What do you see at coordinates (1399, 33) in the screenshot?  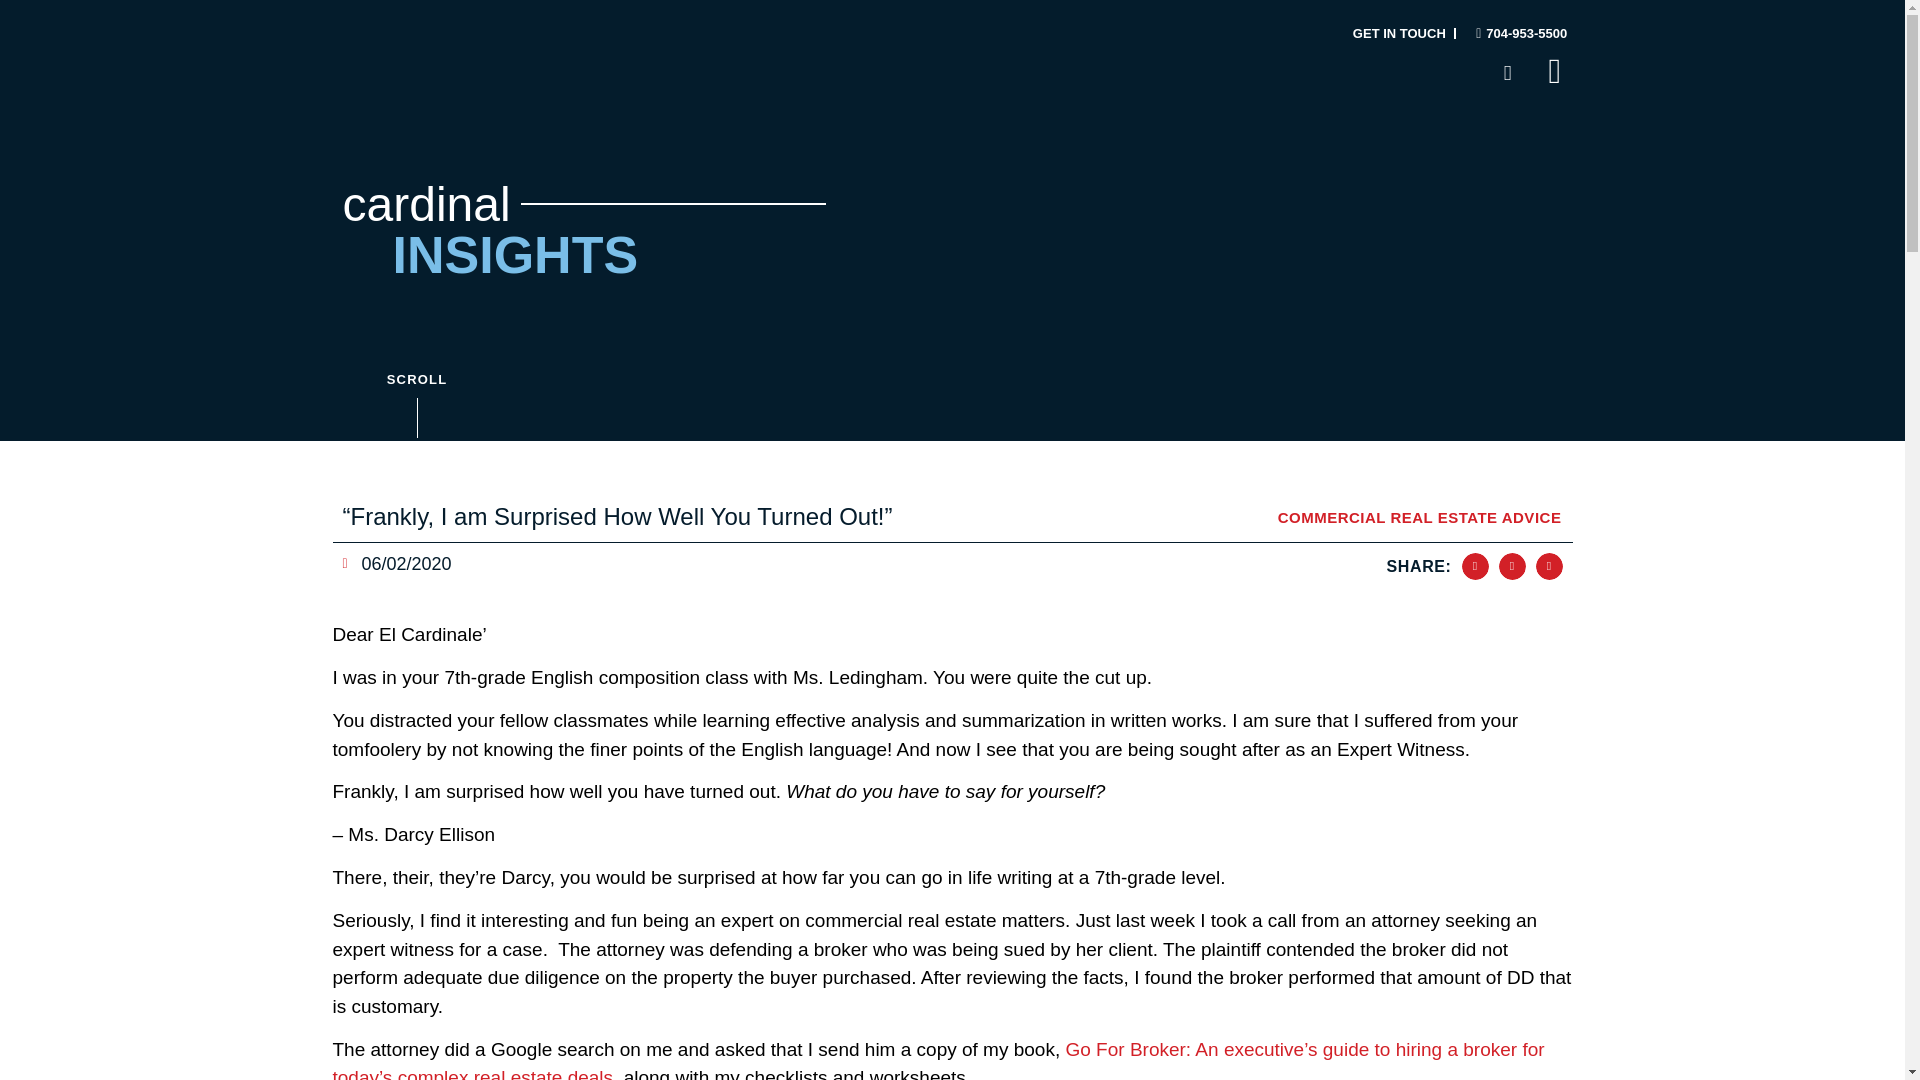 I see `GET IN TOUCH` at bounding box center [1399, 33].